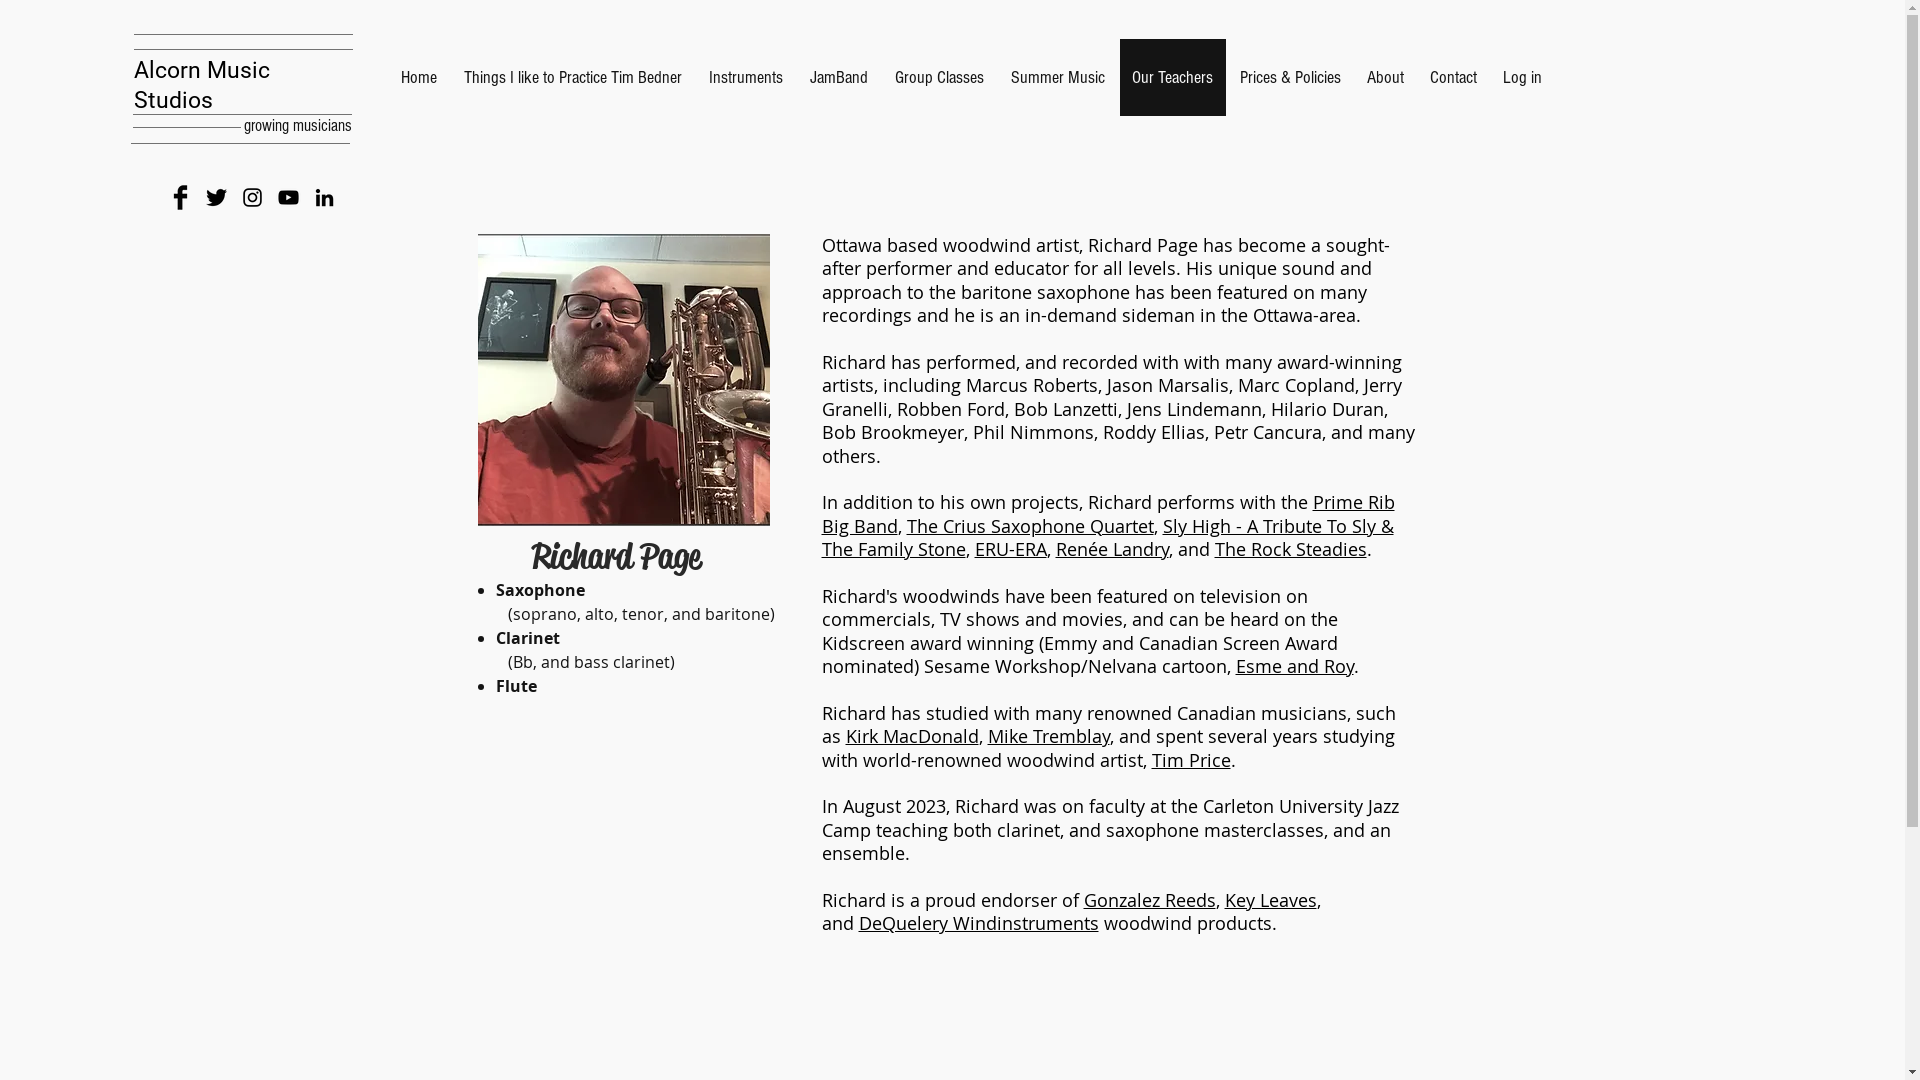 The height and width of the screenshot is (1080, 1920). I want to click on Mike Tremblay, so click(1048, 736).